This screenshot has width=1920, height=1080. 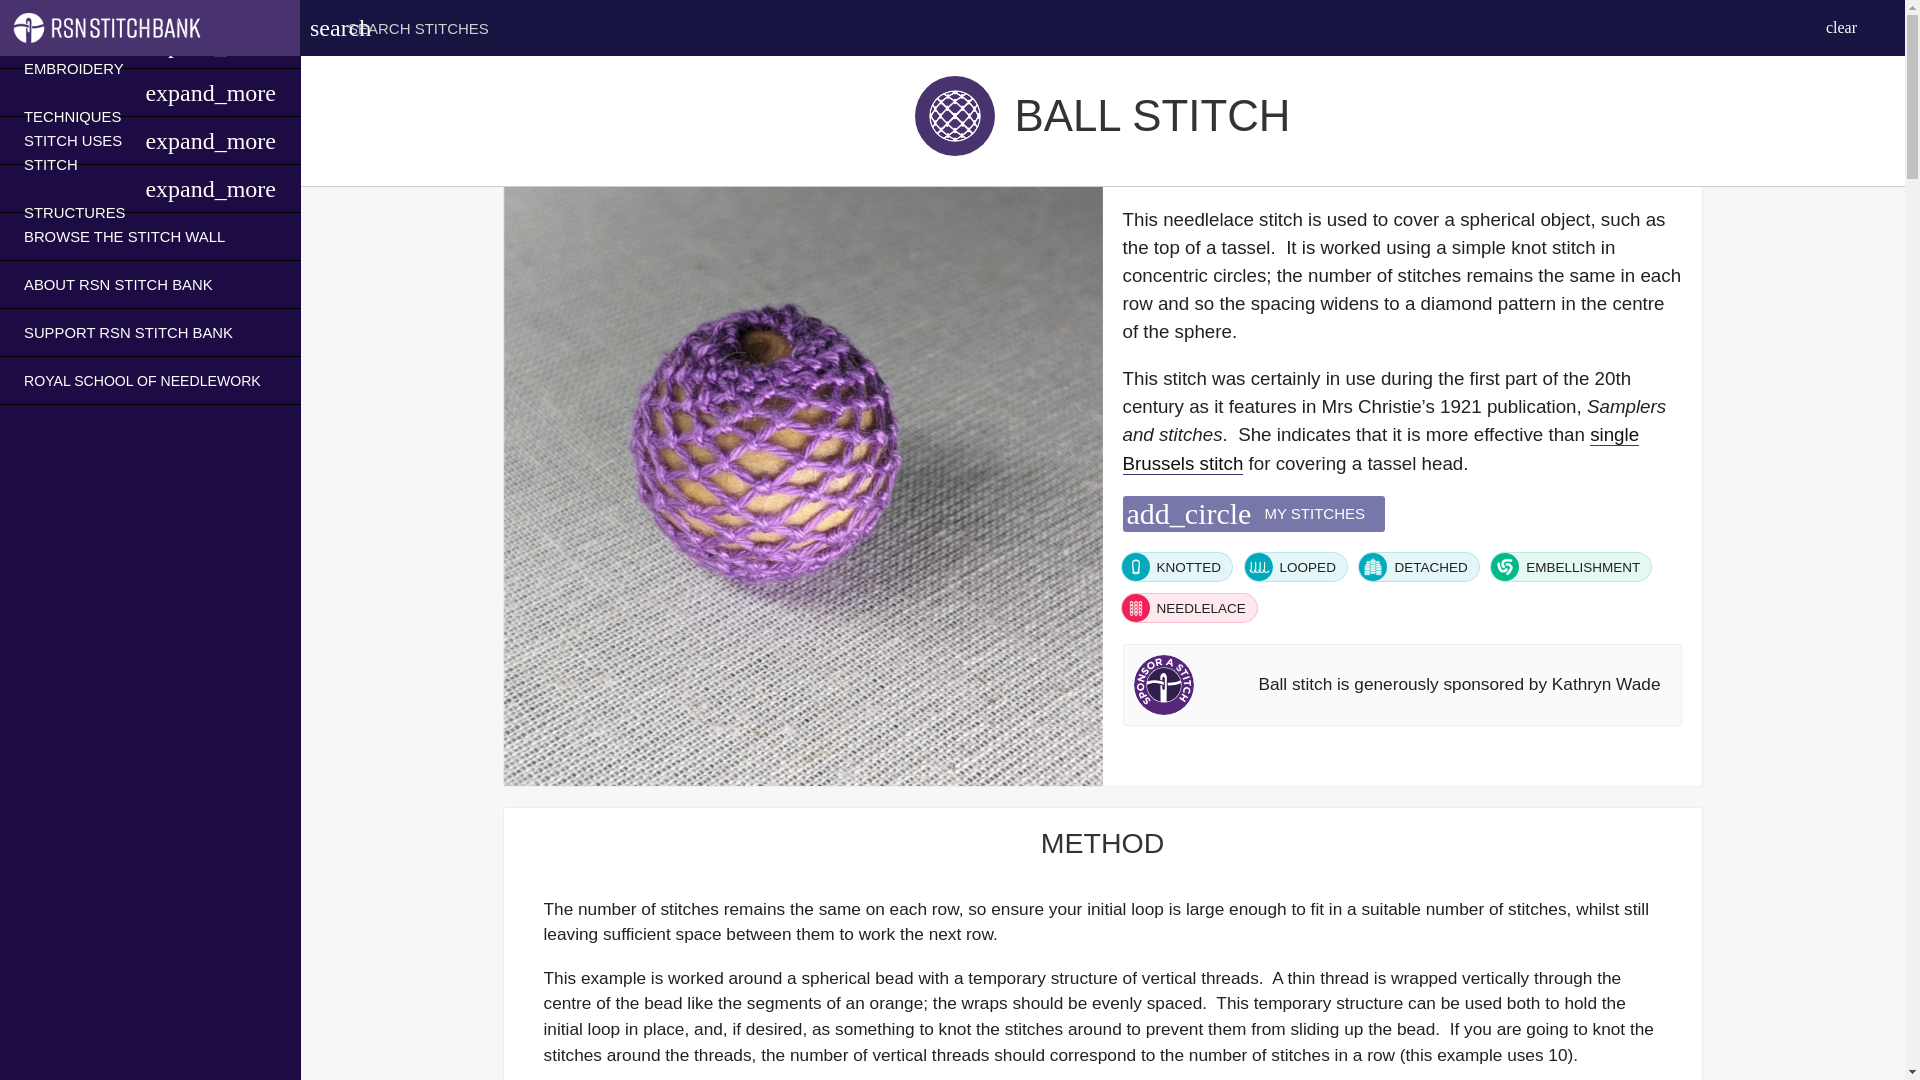 I want to click on NEEDLELACE, so click(x=1188, y=608).